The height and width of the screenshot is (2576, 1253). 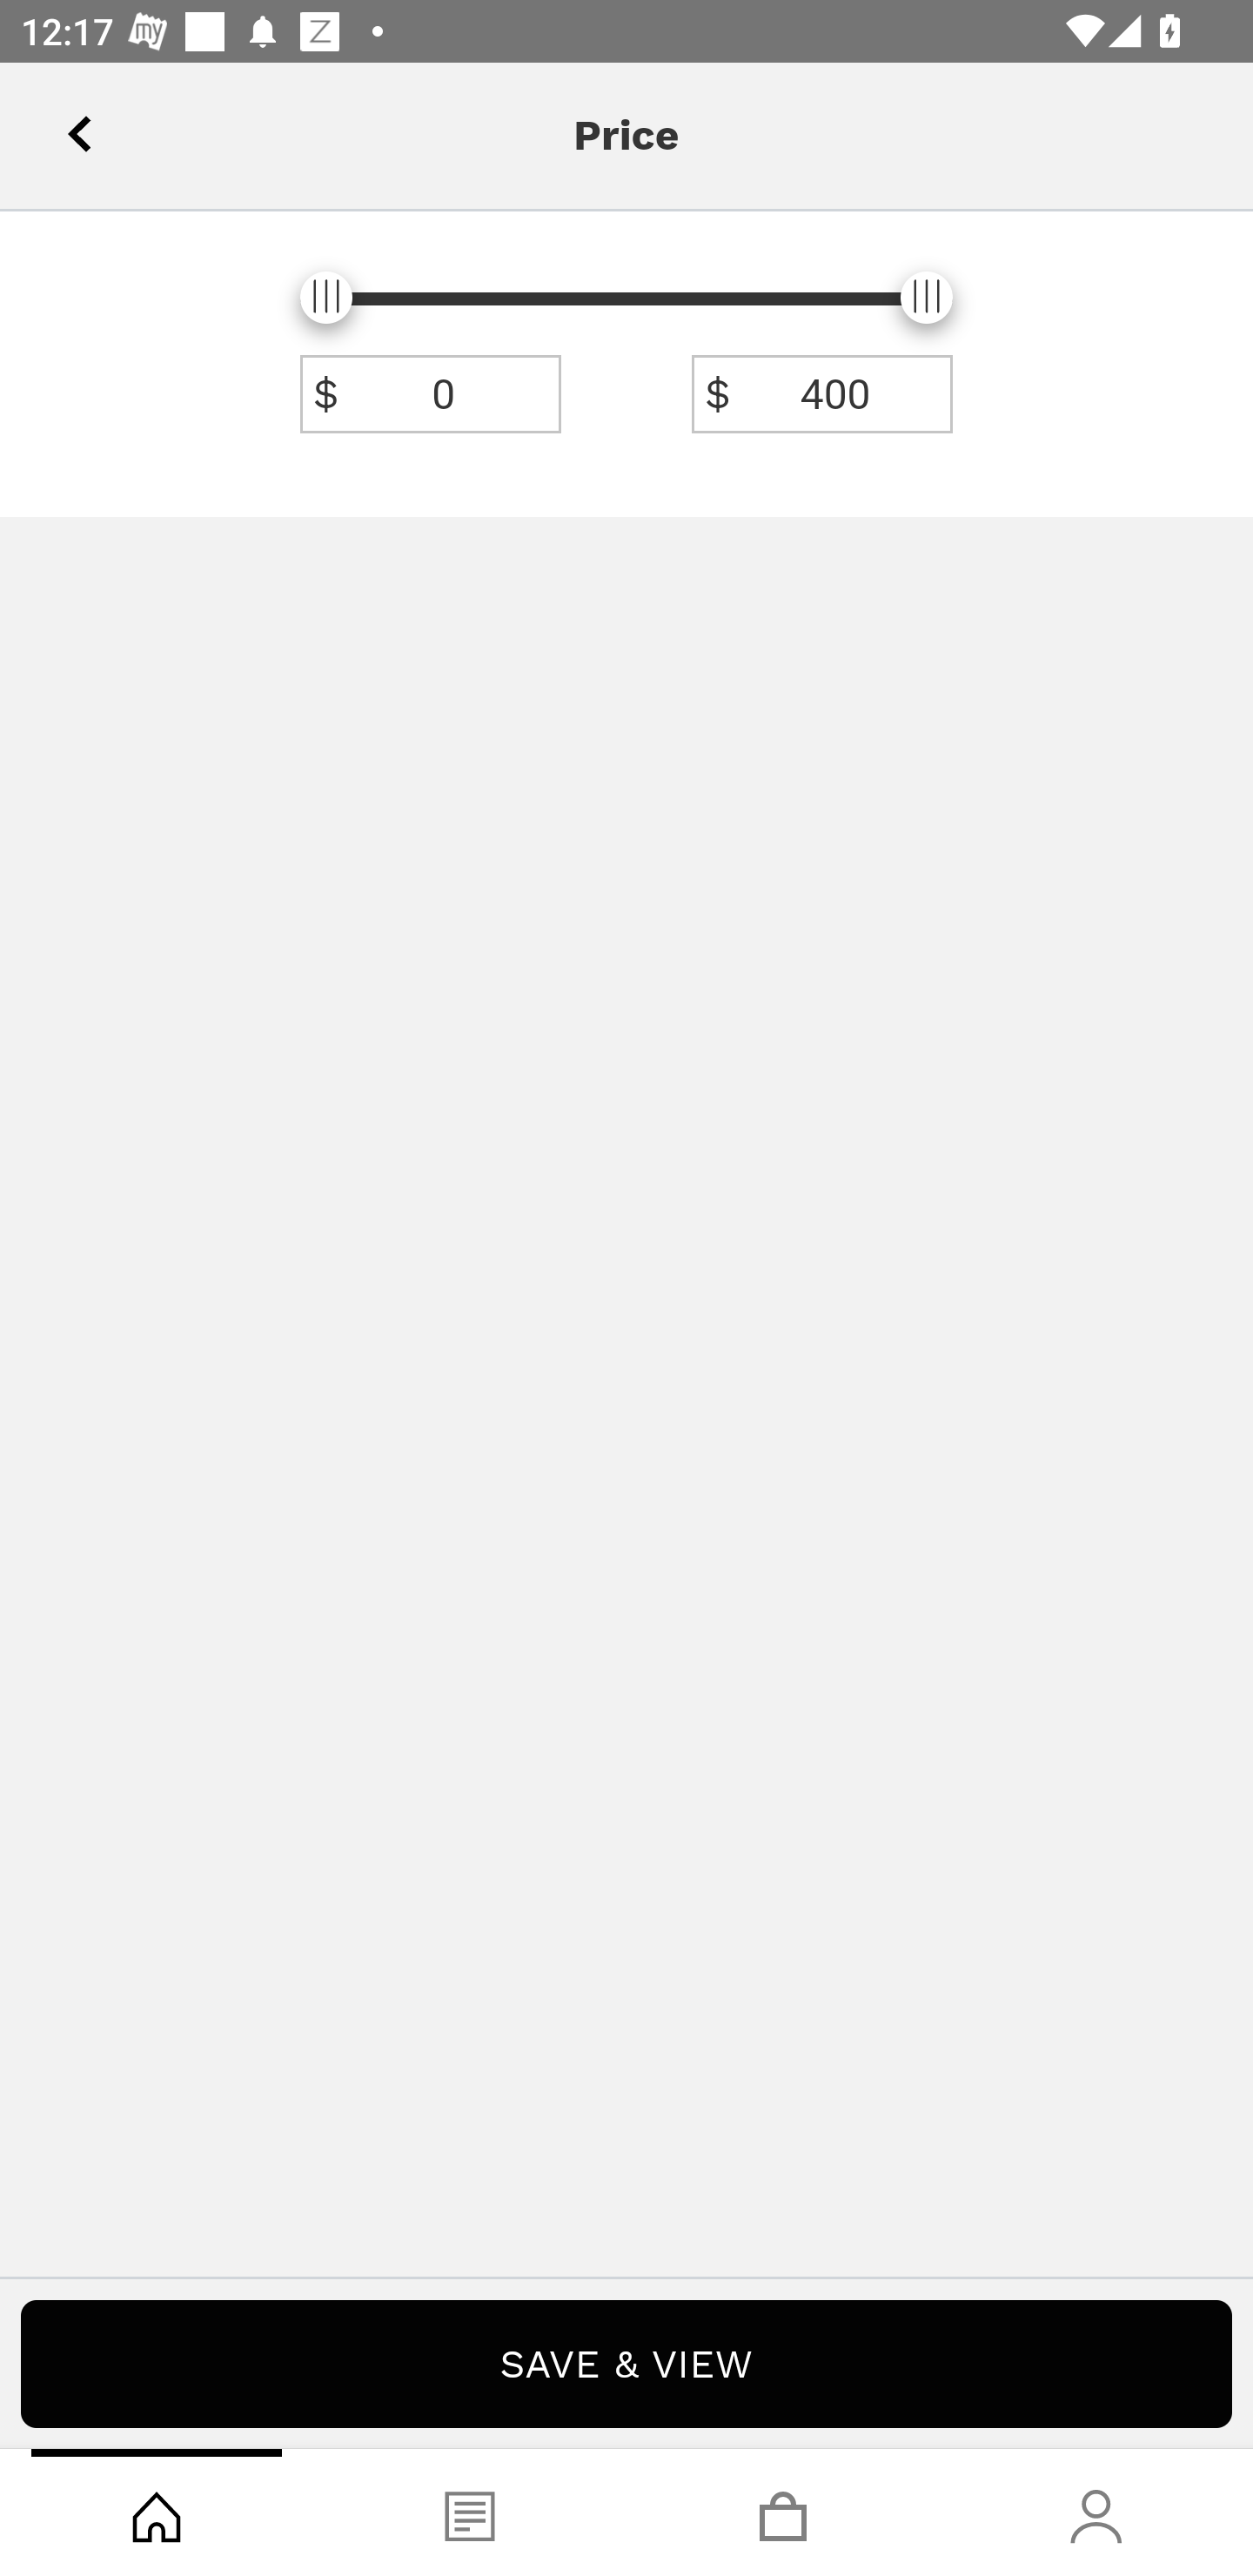 What do you see at coordinates (626, 125) in the screenshot?
I see `Lookfantastic USA` at bounding box center [626, 125].